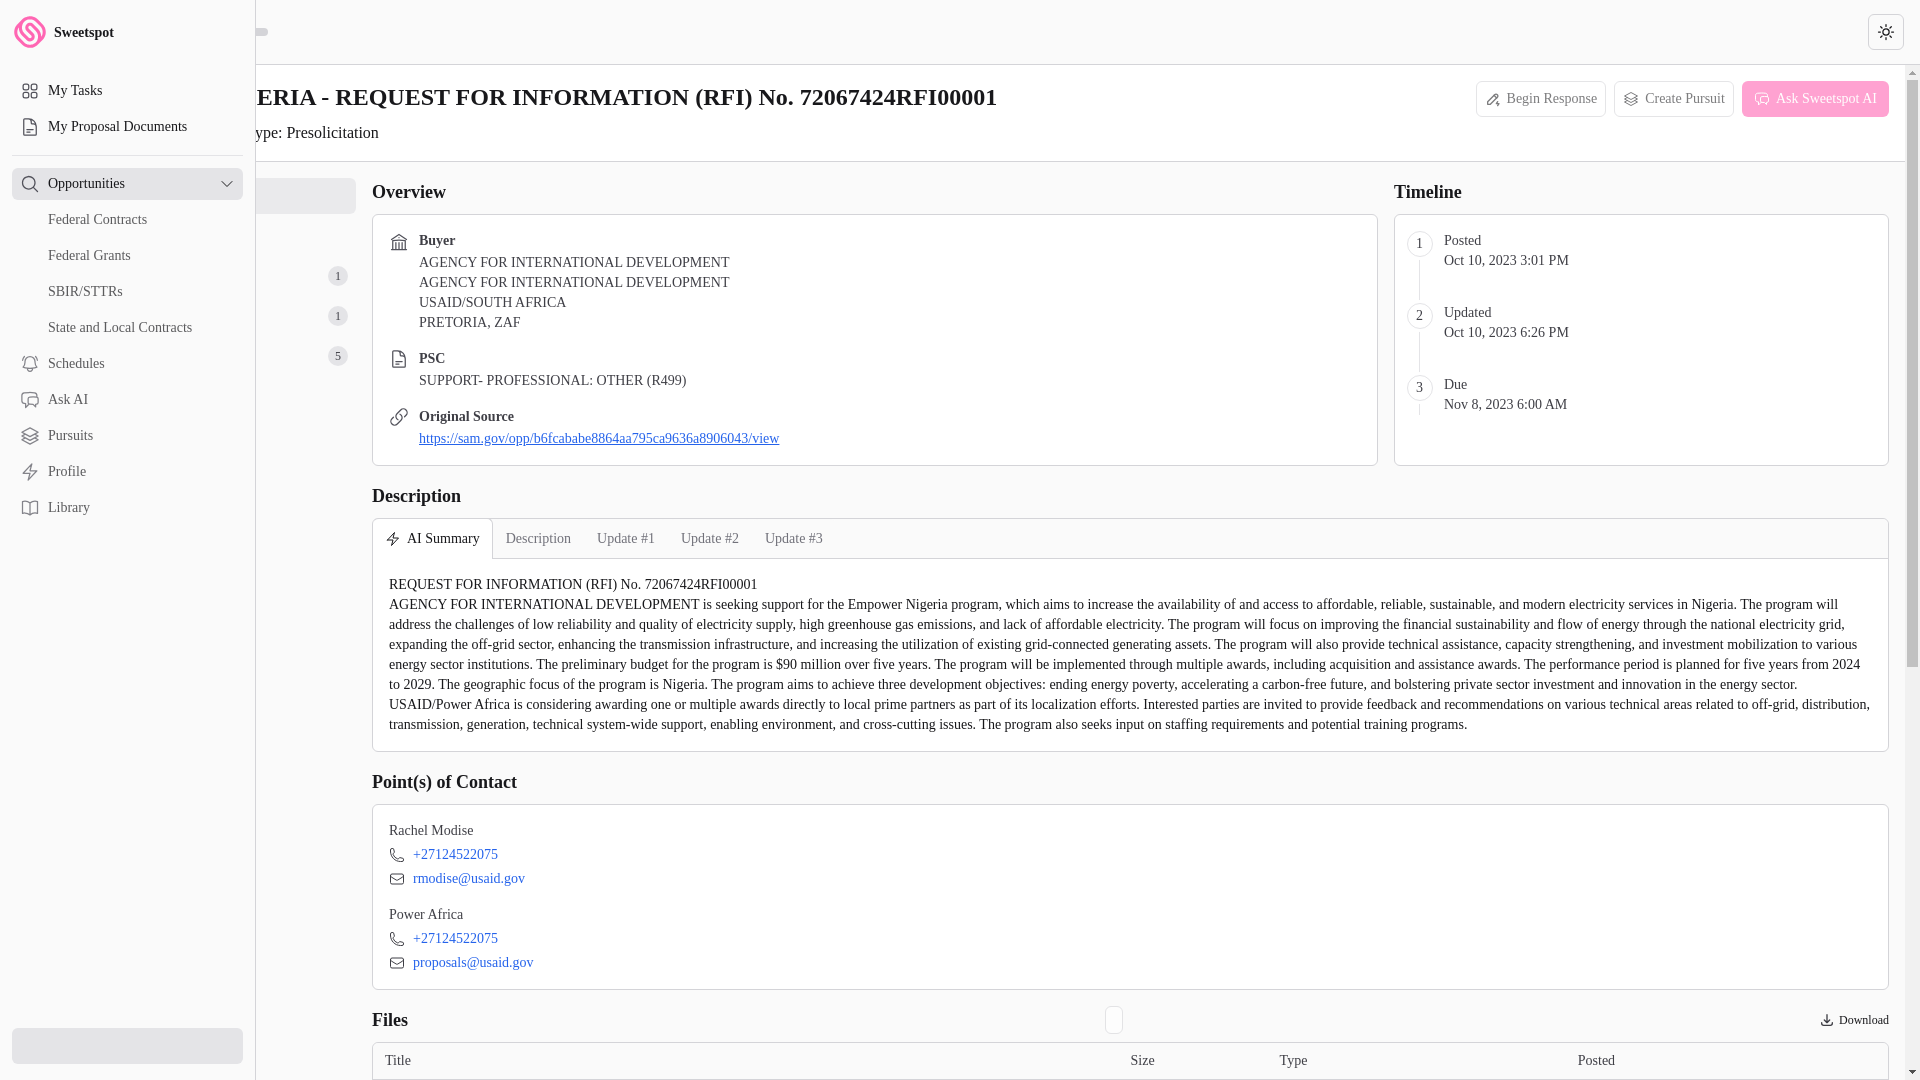 Image resolution: width=1920 pixels, height=1080 pixels. Describe the element at coordinates (432, 538) in the screenshot. I see `Download` at that location.